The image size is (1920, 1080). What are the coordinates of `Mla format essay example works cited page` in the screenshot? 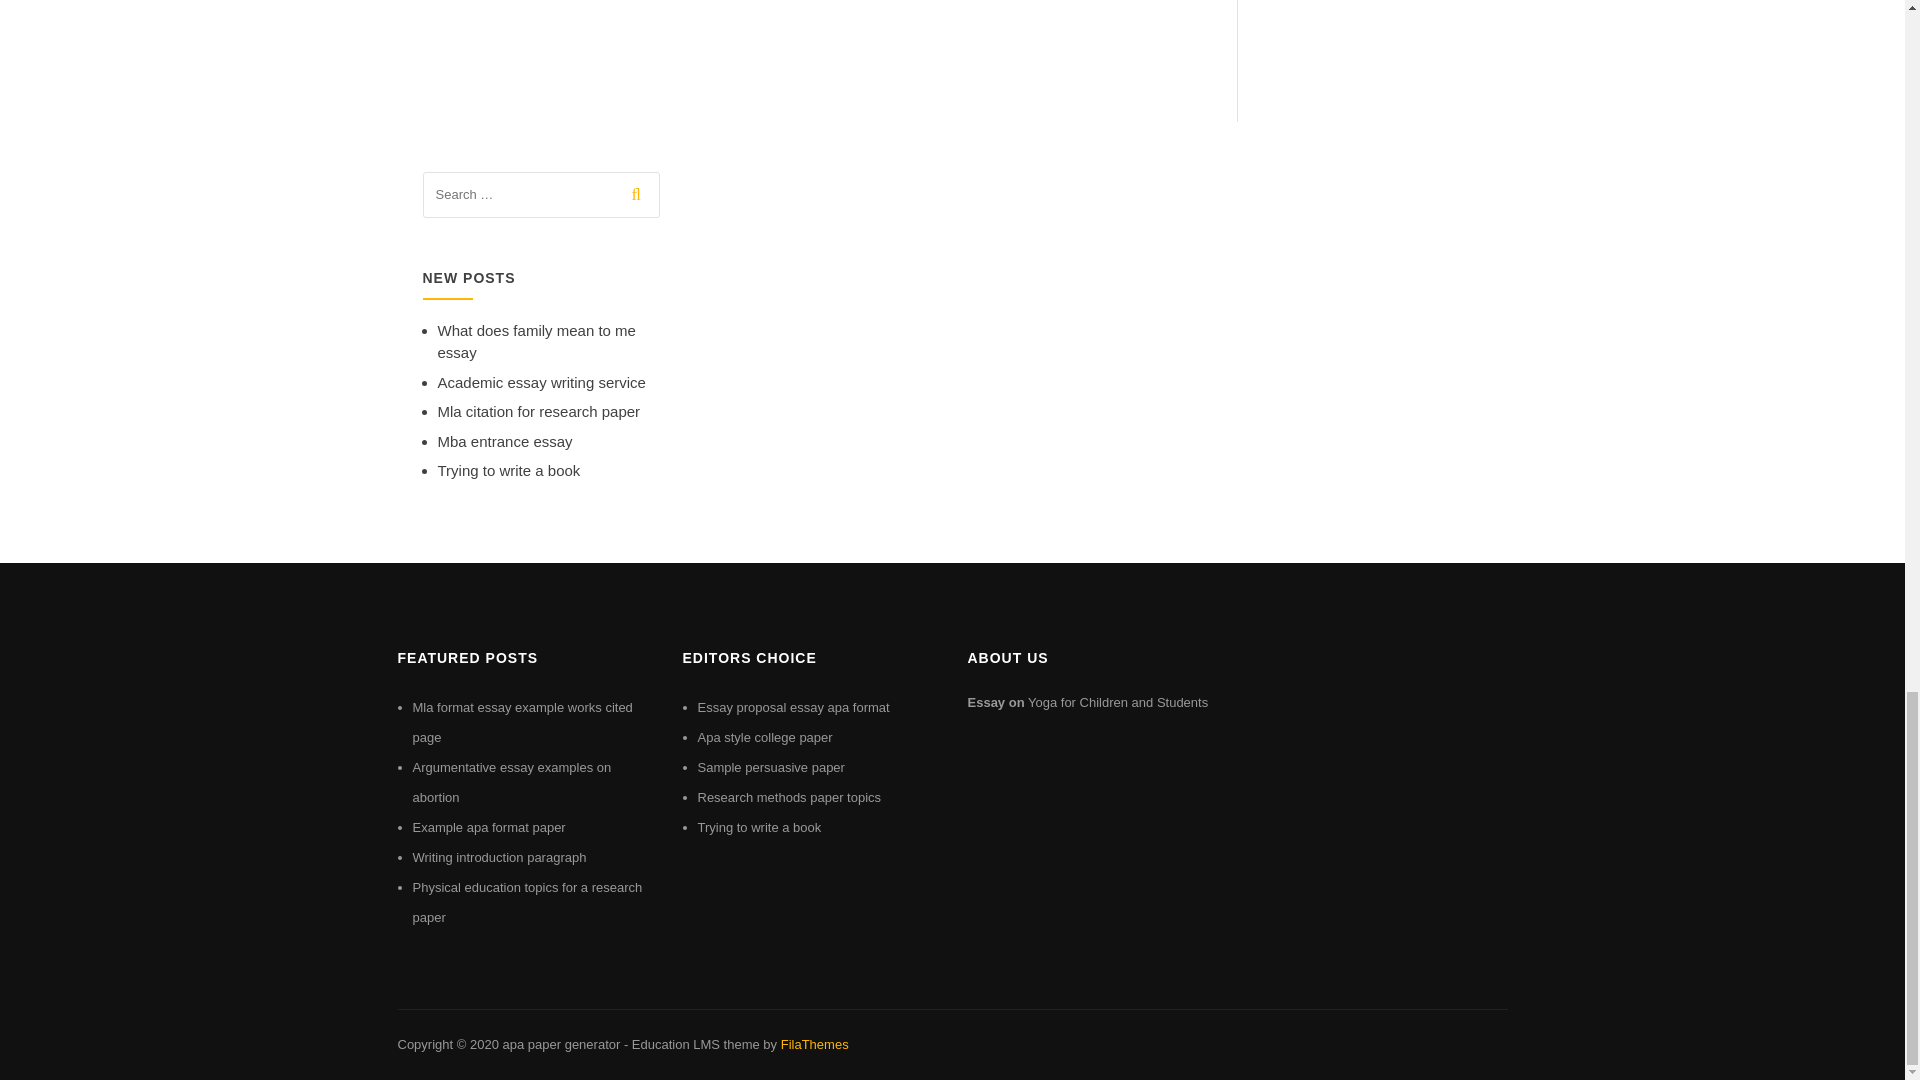 It's located at (522, 722).